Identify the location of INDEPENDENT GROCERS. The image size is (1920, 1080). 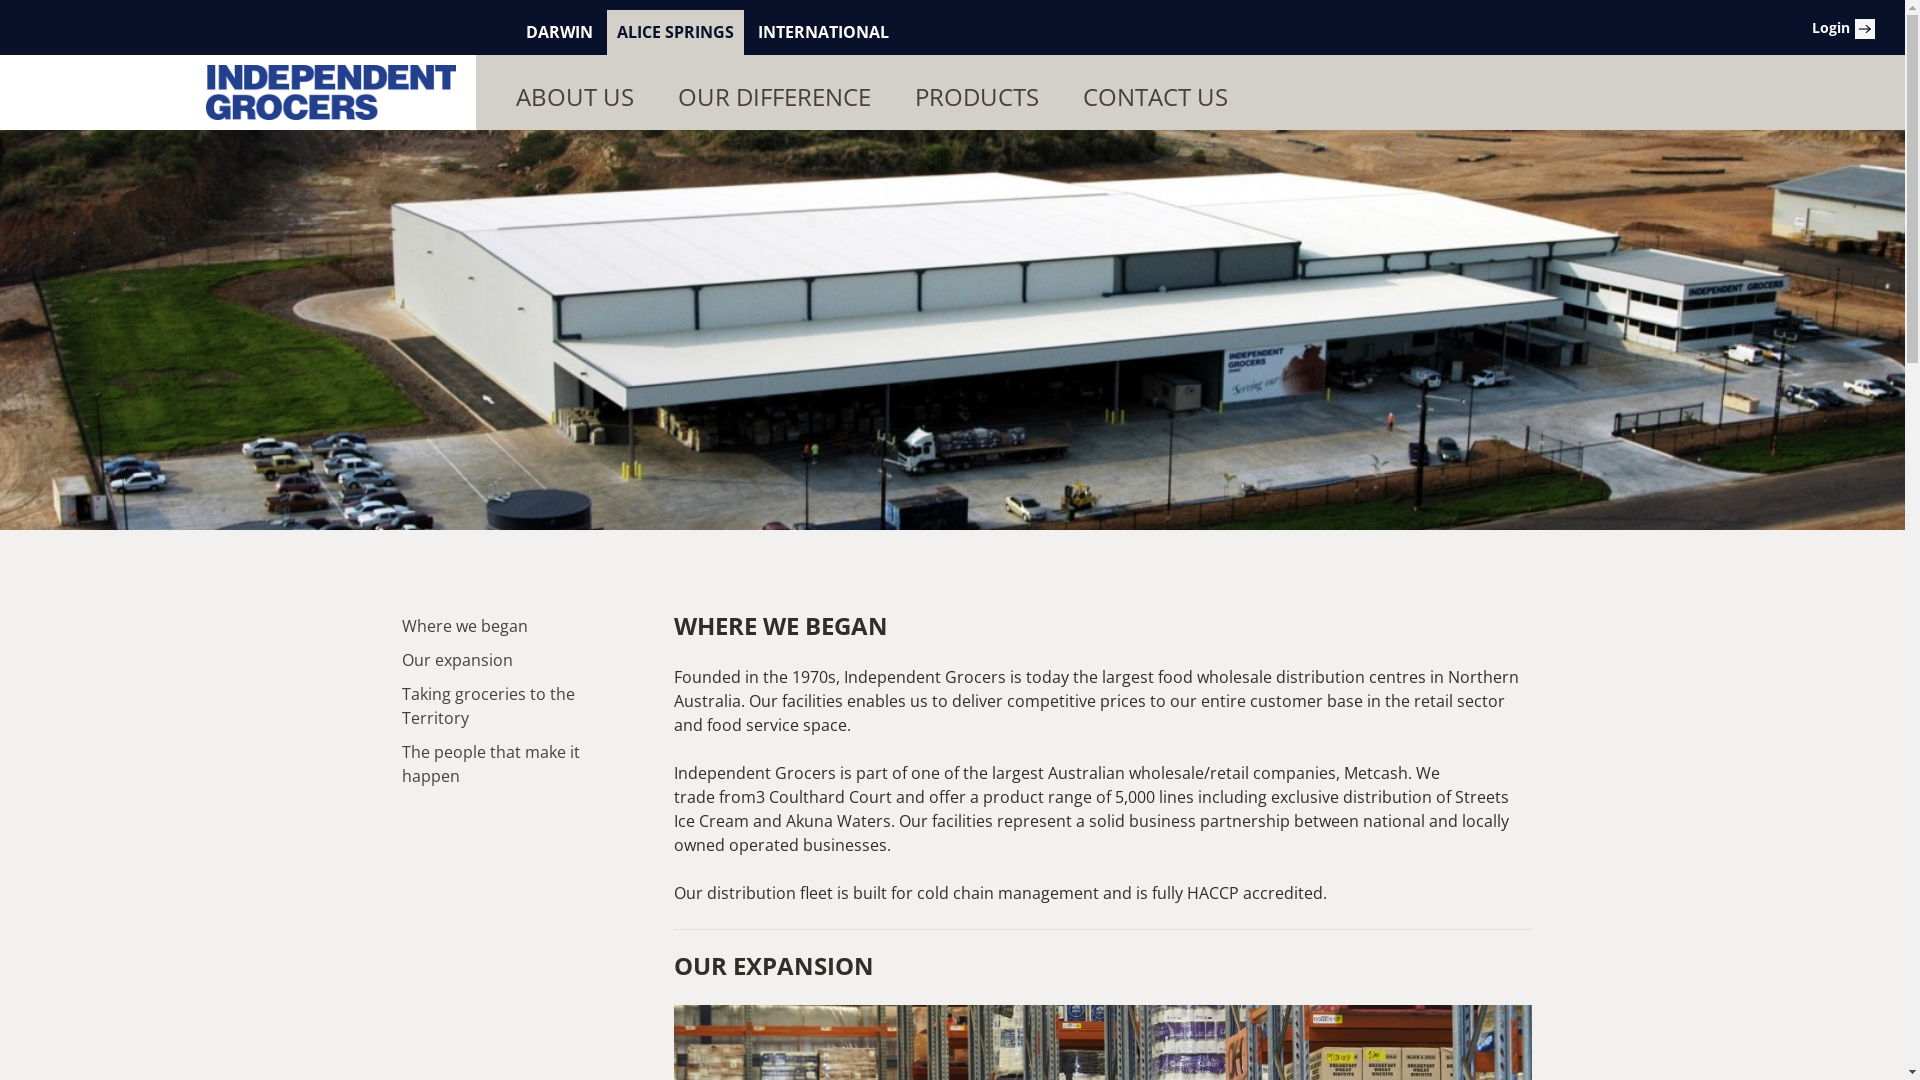
(331, 92).